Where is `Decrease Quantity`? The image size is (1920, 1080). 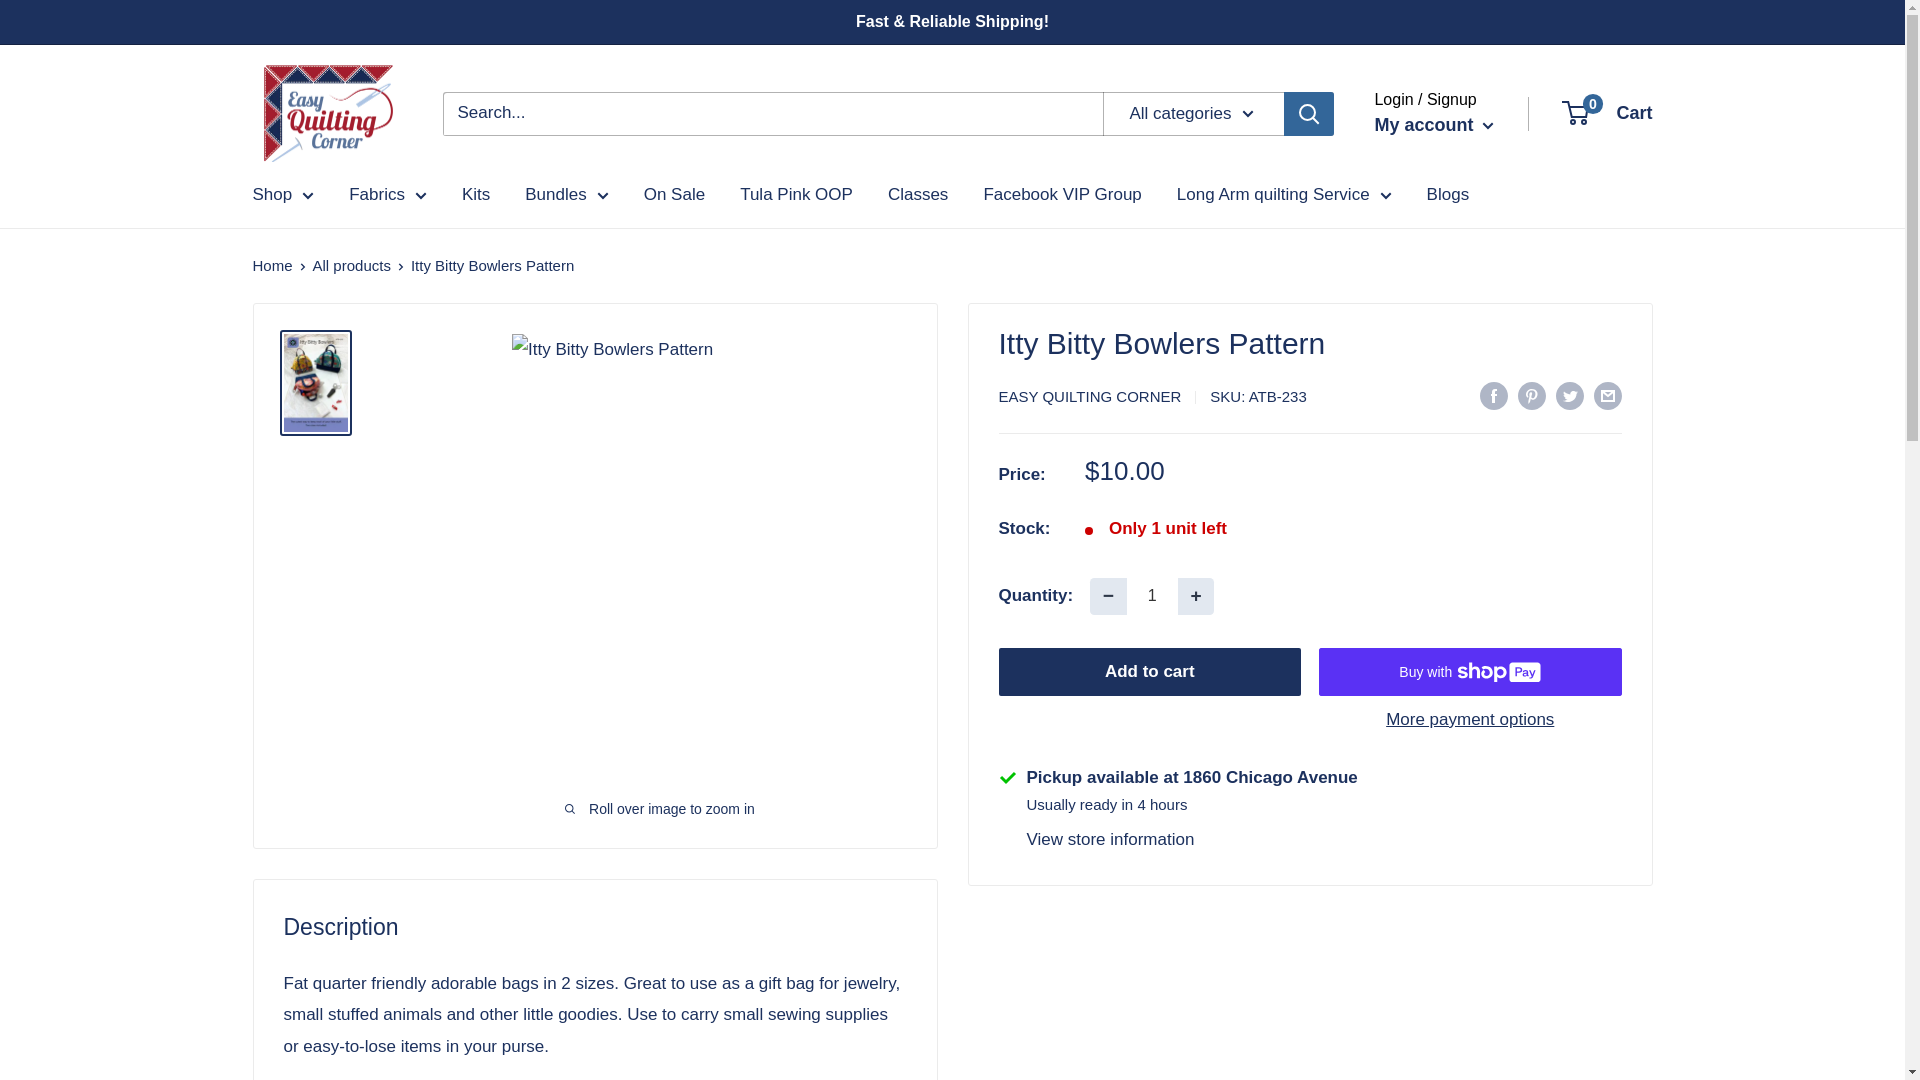 Decrease Quantity is located at coordinates (1108, 596).